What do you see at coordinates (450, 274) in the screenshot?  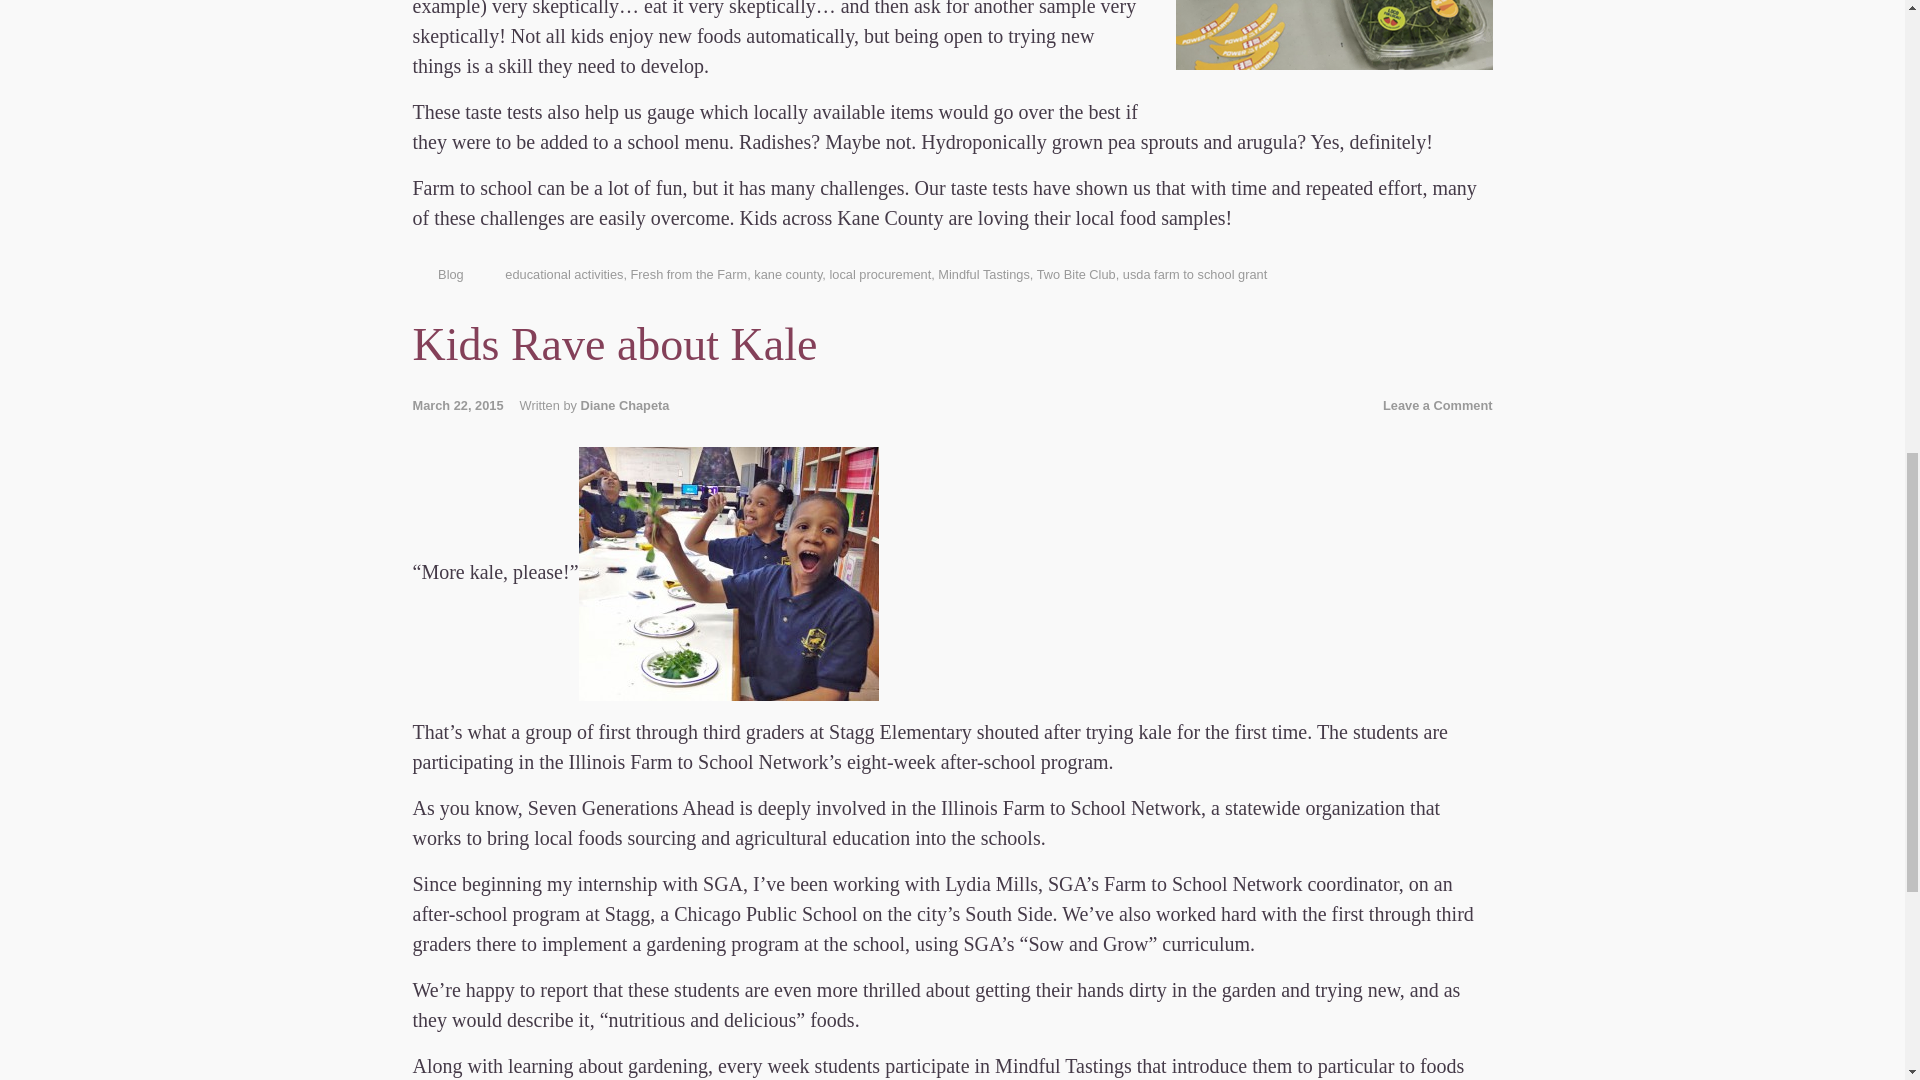 I see `Blog` at bounding box center [450, 274].